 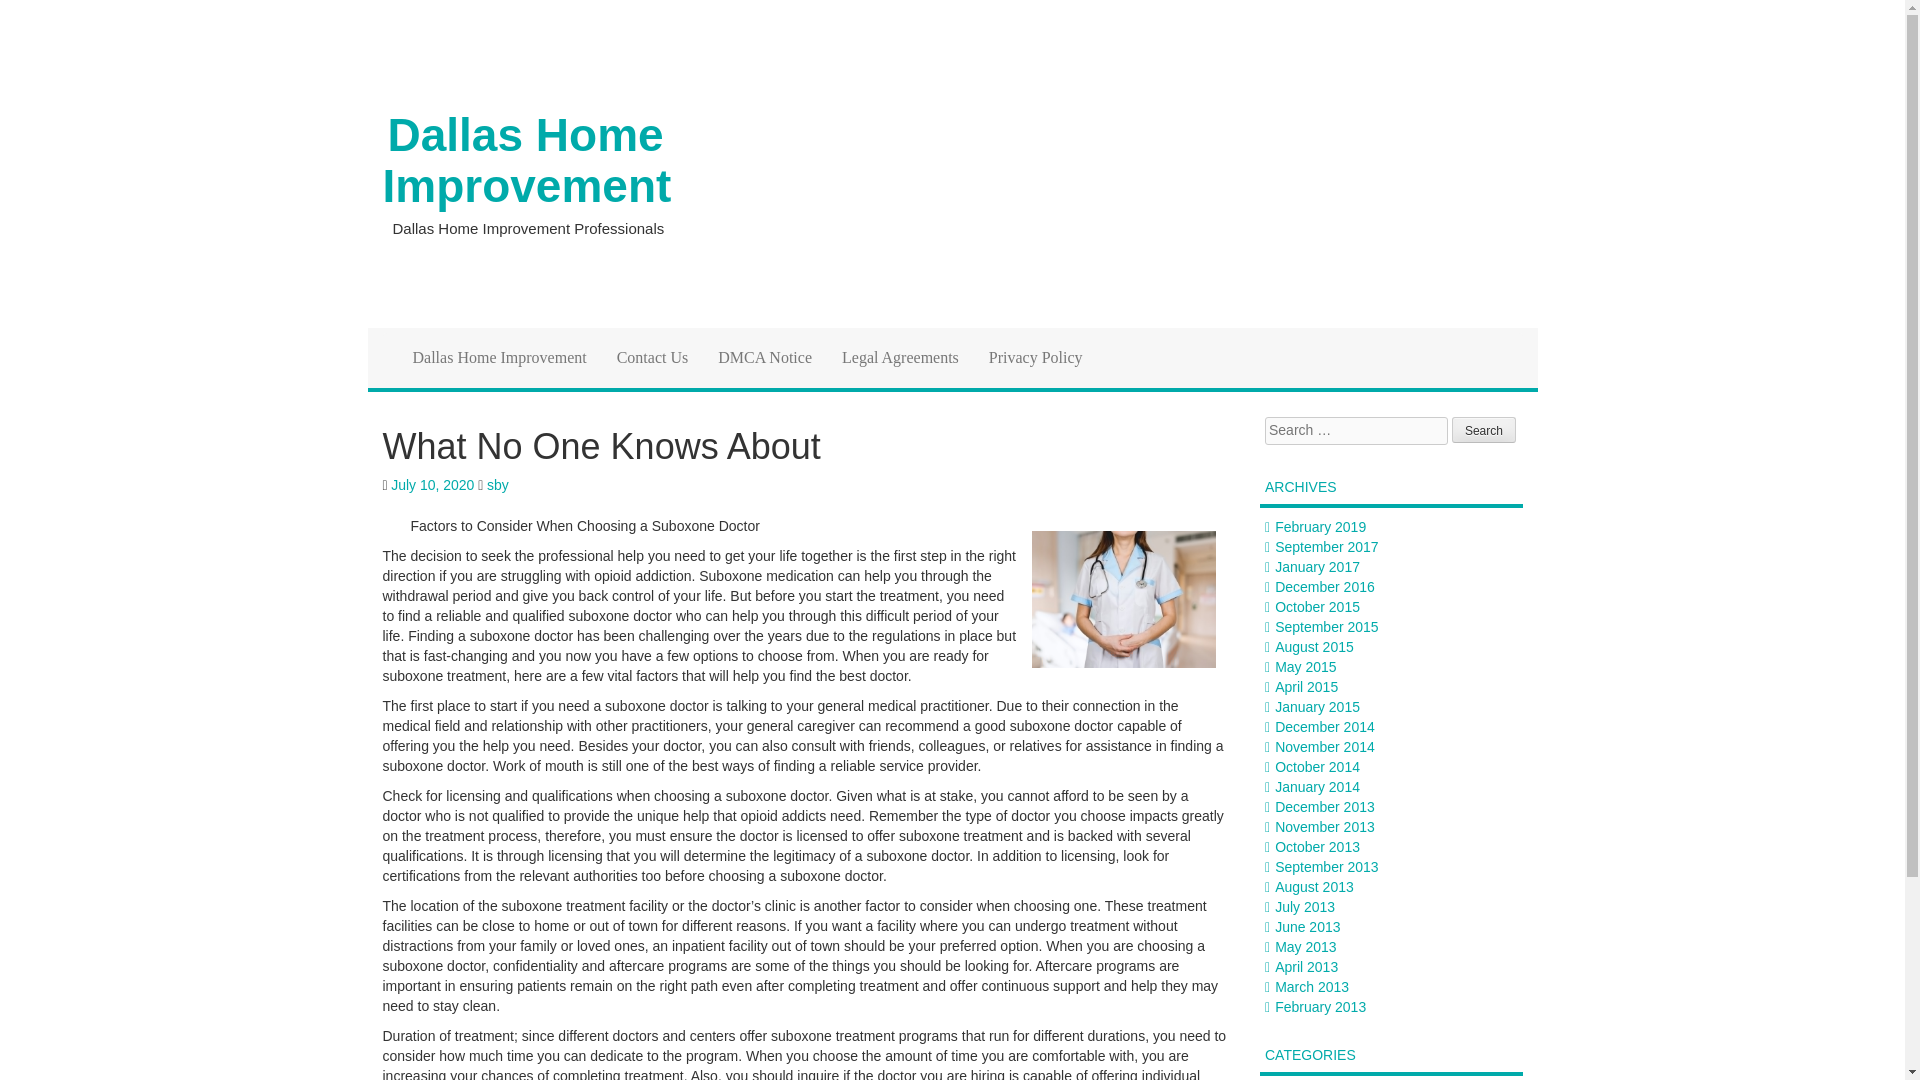 I want to click on November 2013, so click(x=1324, y=826).